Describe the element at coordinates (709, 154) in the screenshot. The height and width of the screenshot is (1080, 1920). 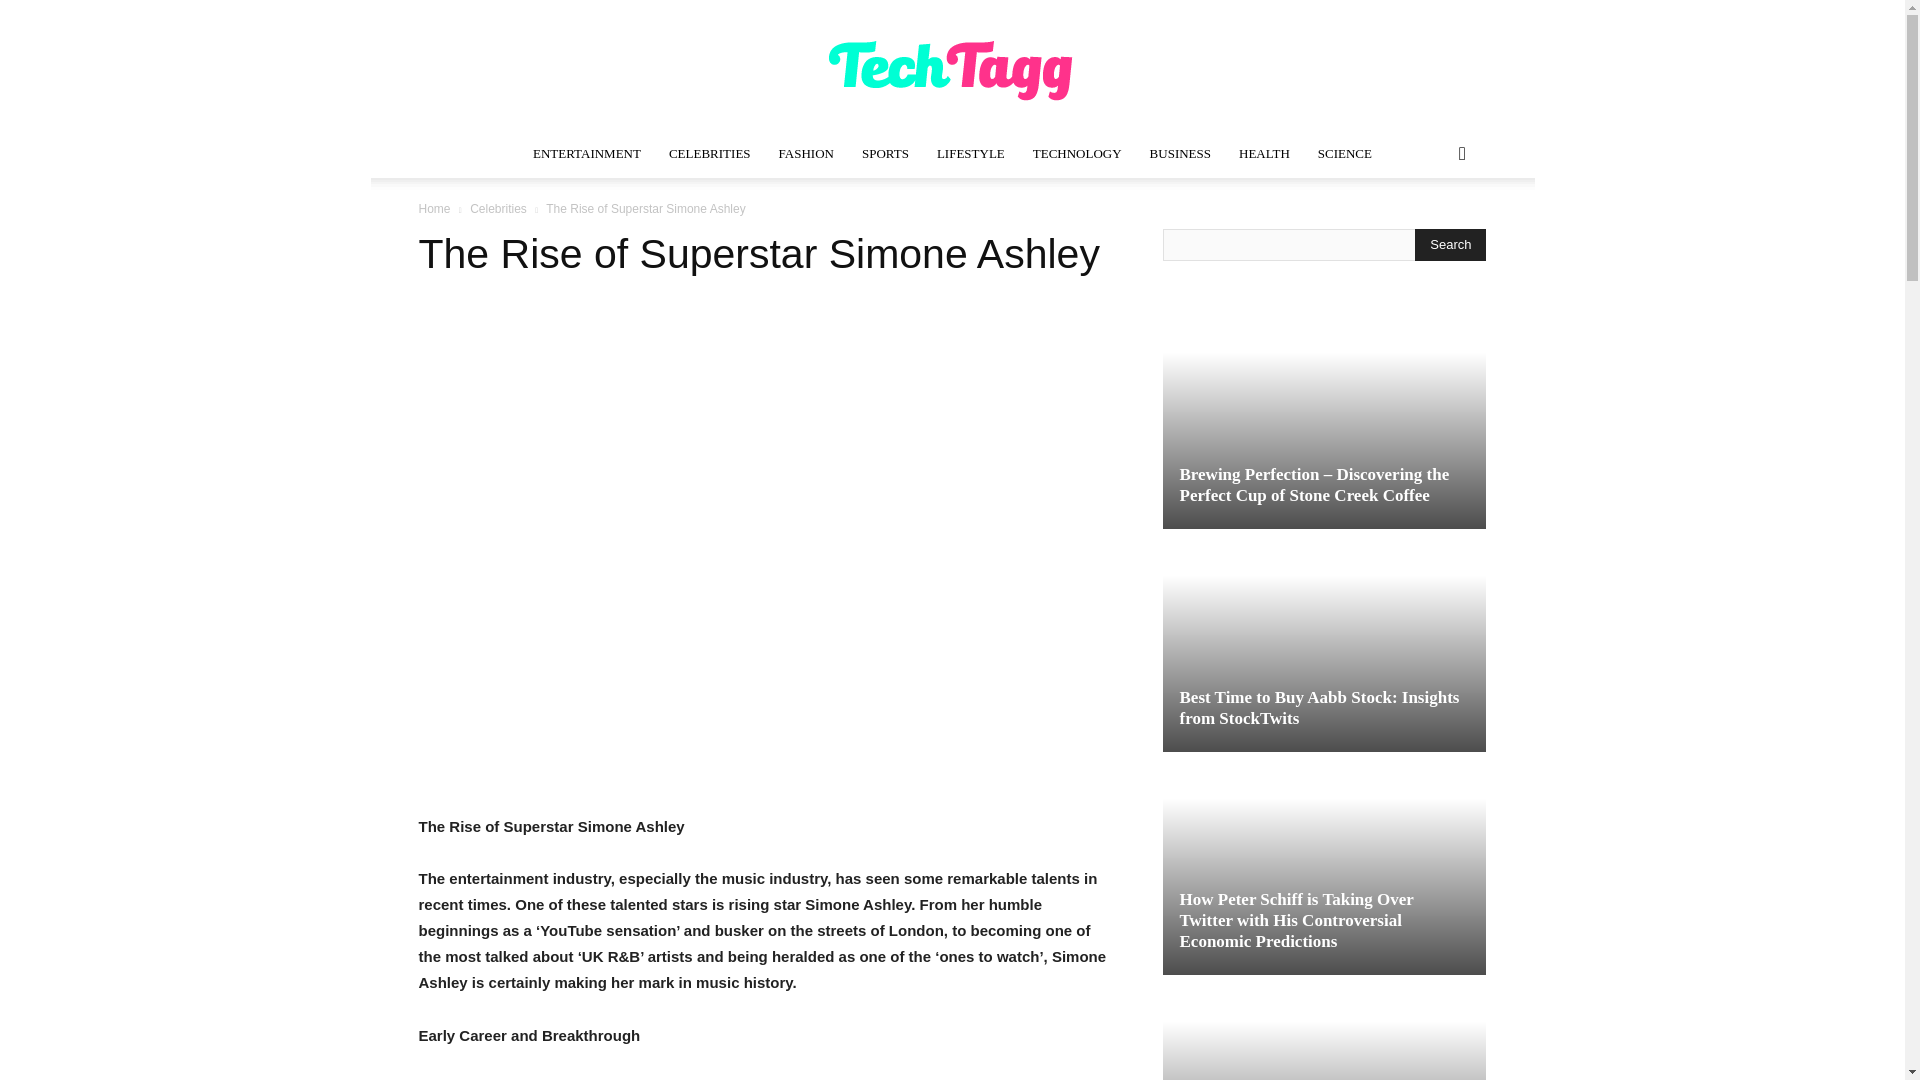
I see `CELEBRITIES` at that location.